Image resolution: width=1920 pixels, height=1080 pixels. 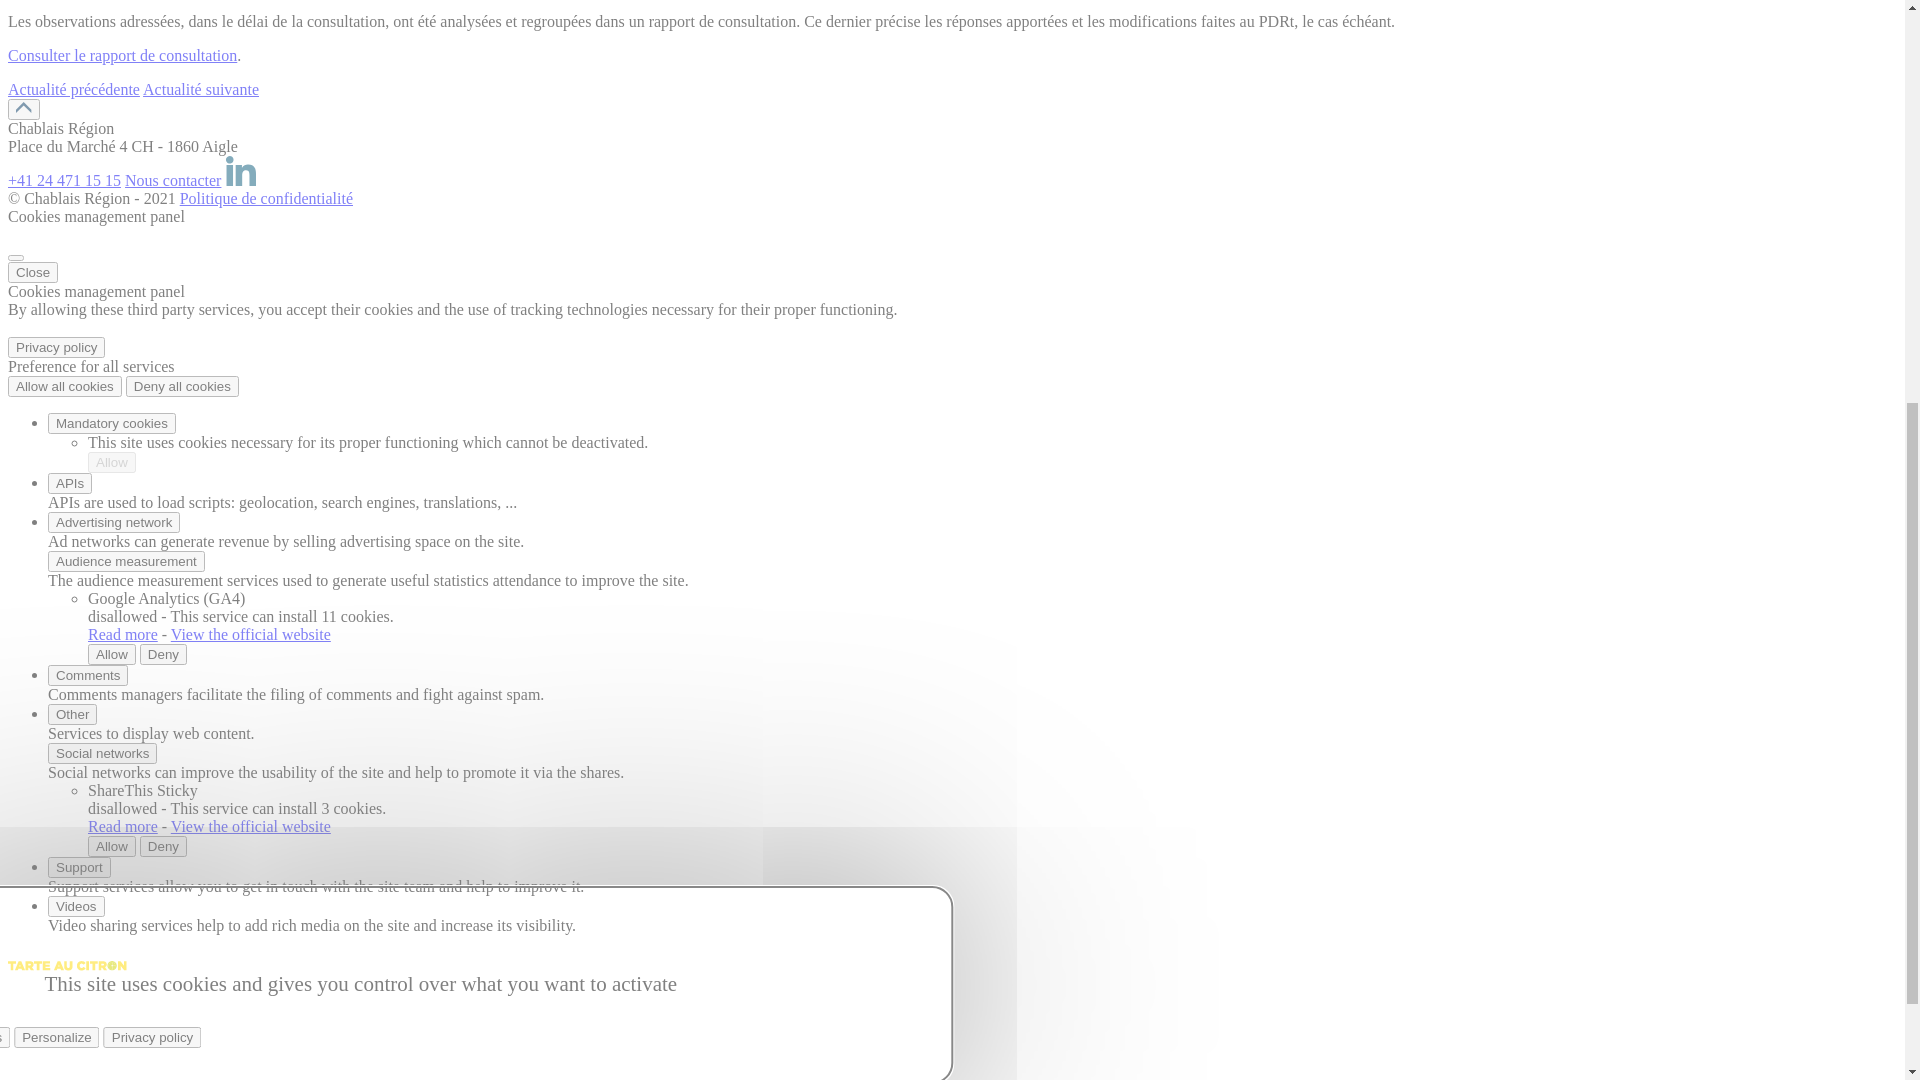 What do you see at coordinates (130, 258) in the screenshot?
I see `Gouvernance` at bounding box center [130, 258].